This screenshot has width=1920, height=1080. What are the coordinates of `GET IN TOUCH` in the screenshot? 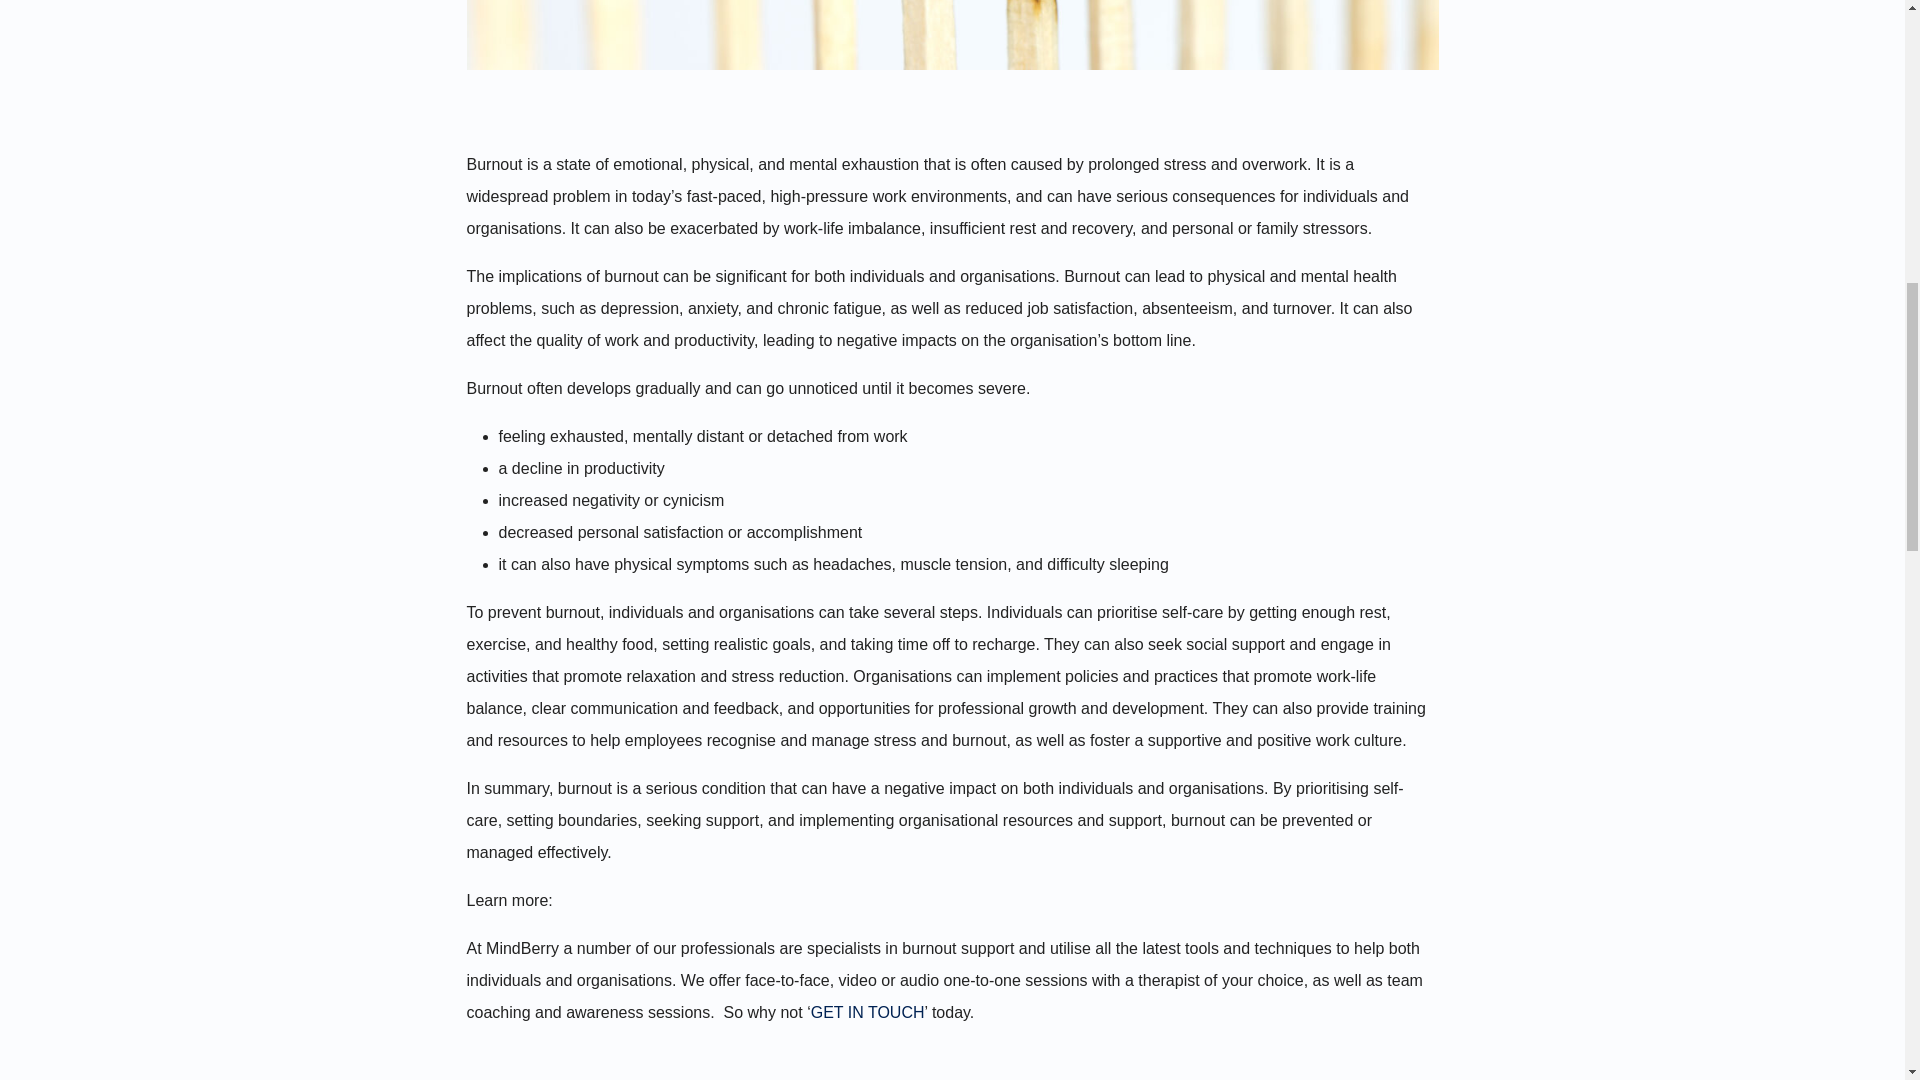 It's located at (868, 1012).